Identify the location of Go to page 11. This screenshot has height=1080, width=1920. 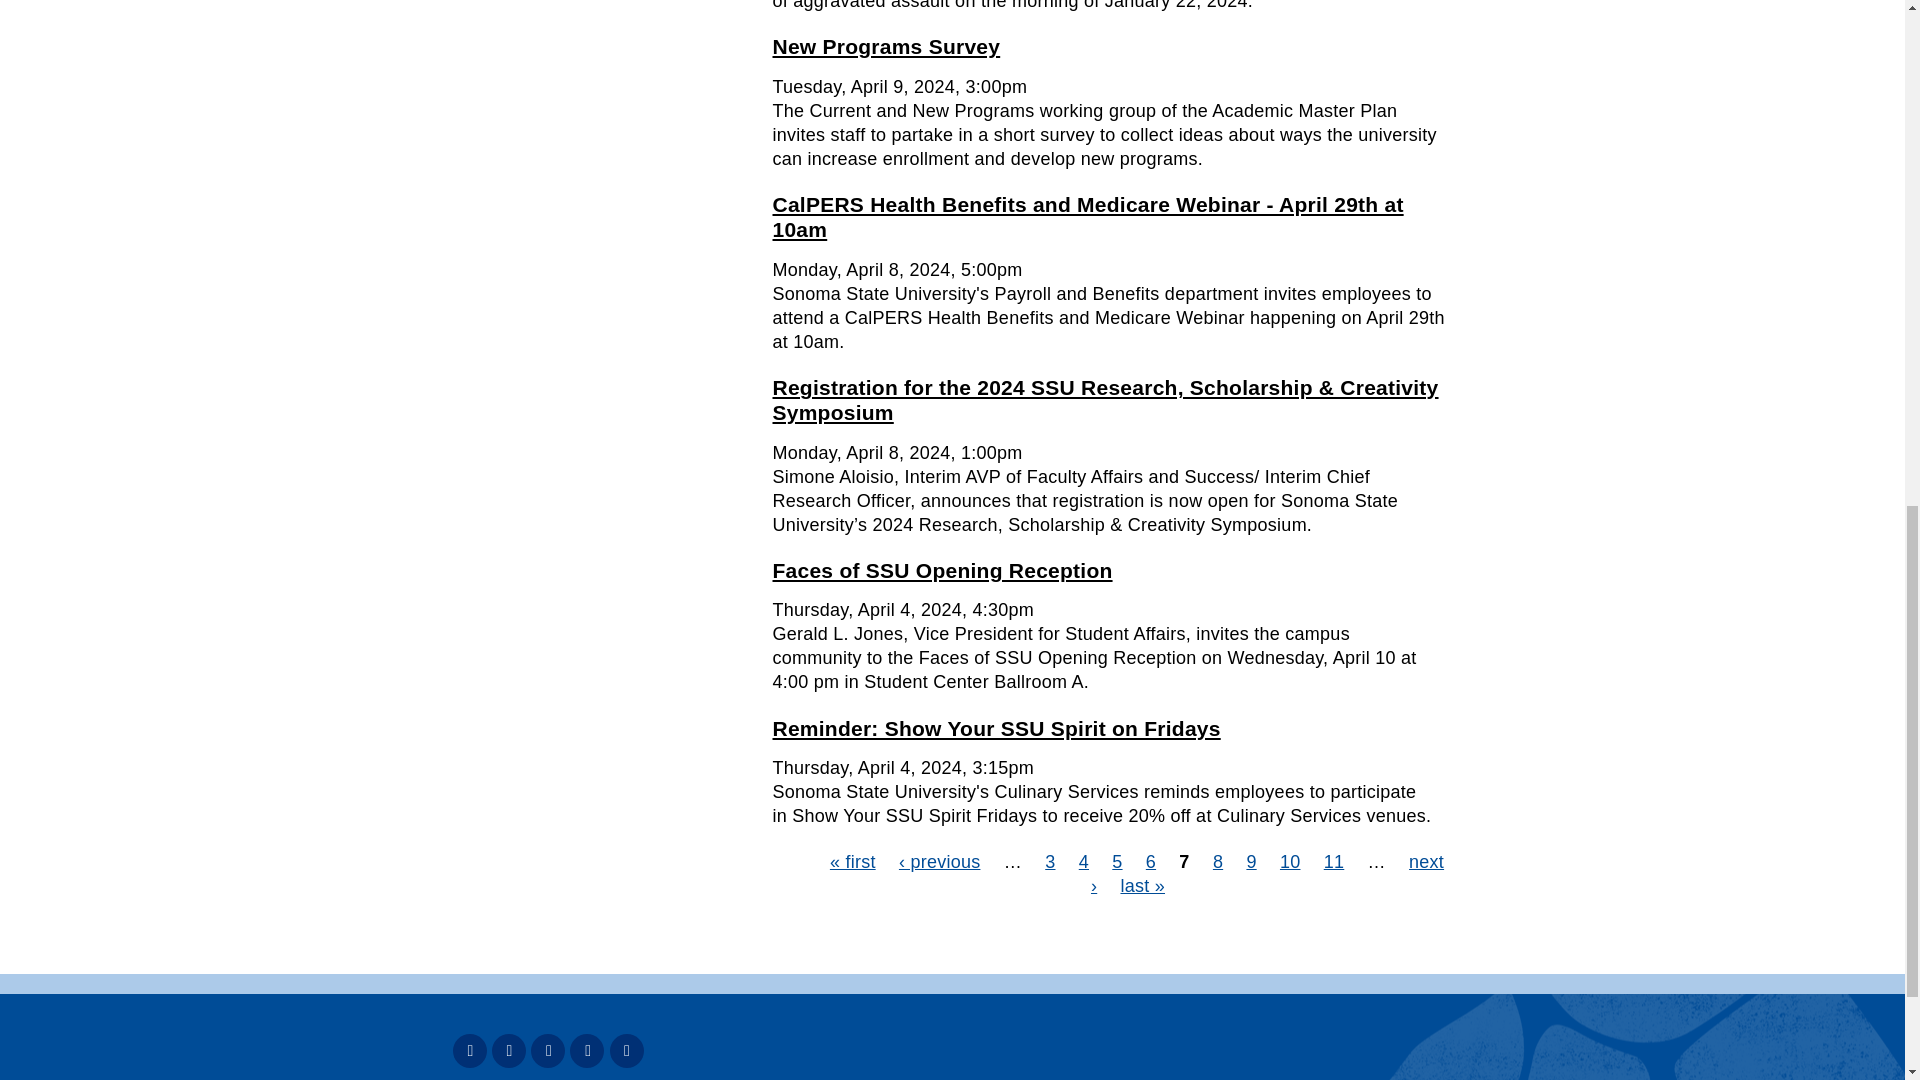
(1334, 862).